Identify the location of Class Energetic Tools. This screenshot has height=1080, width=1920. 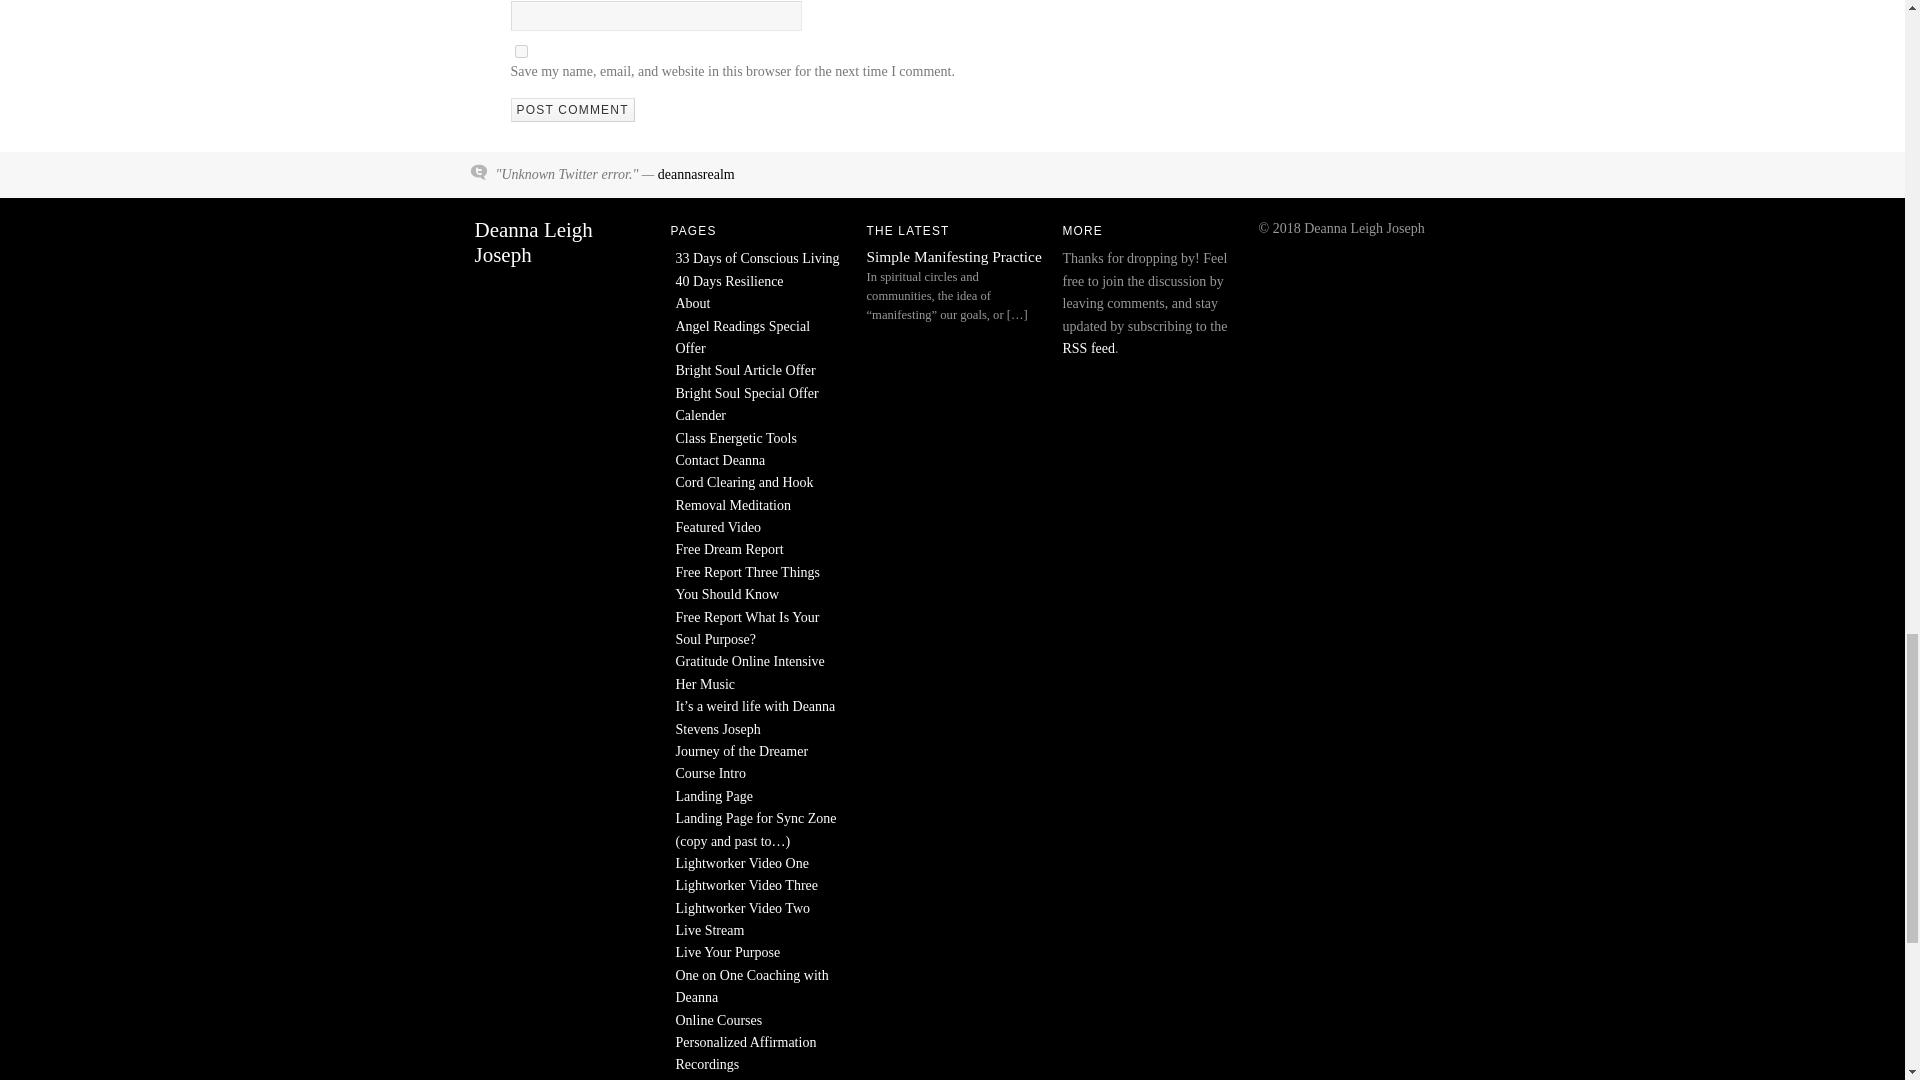
(736, 436).